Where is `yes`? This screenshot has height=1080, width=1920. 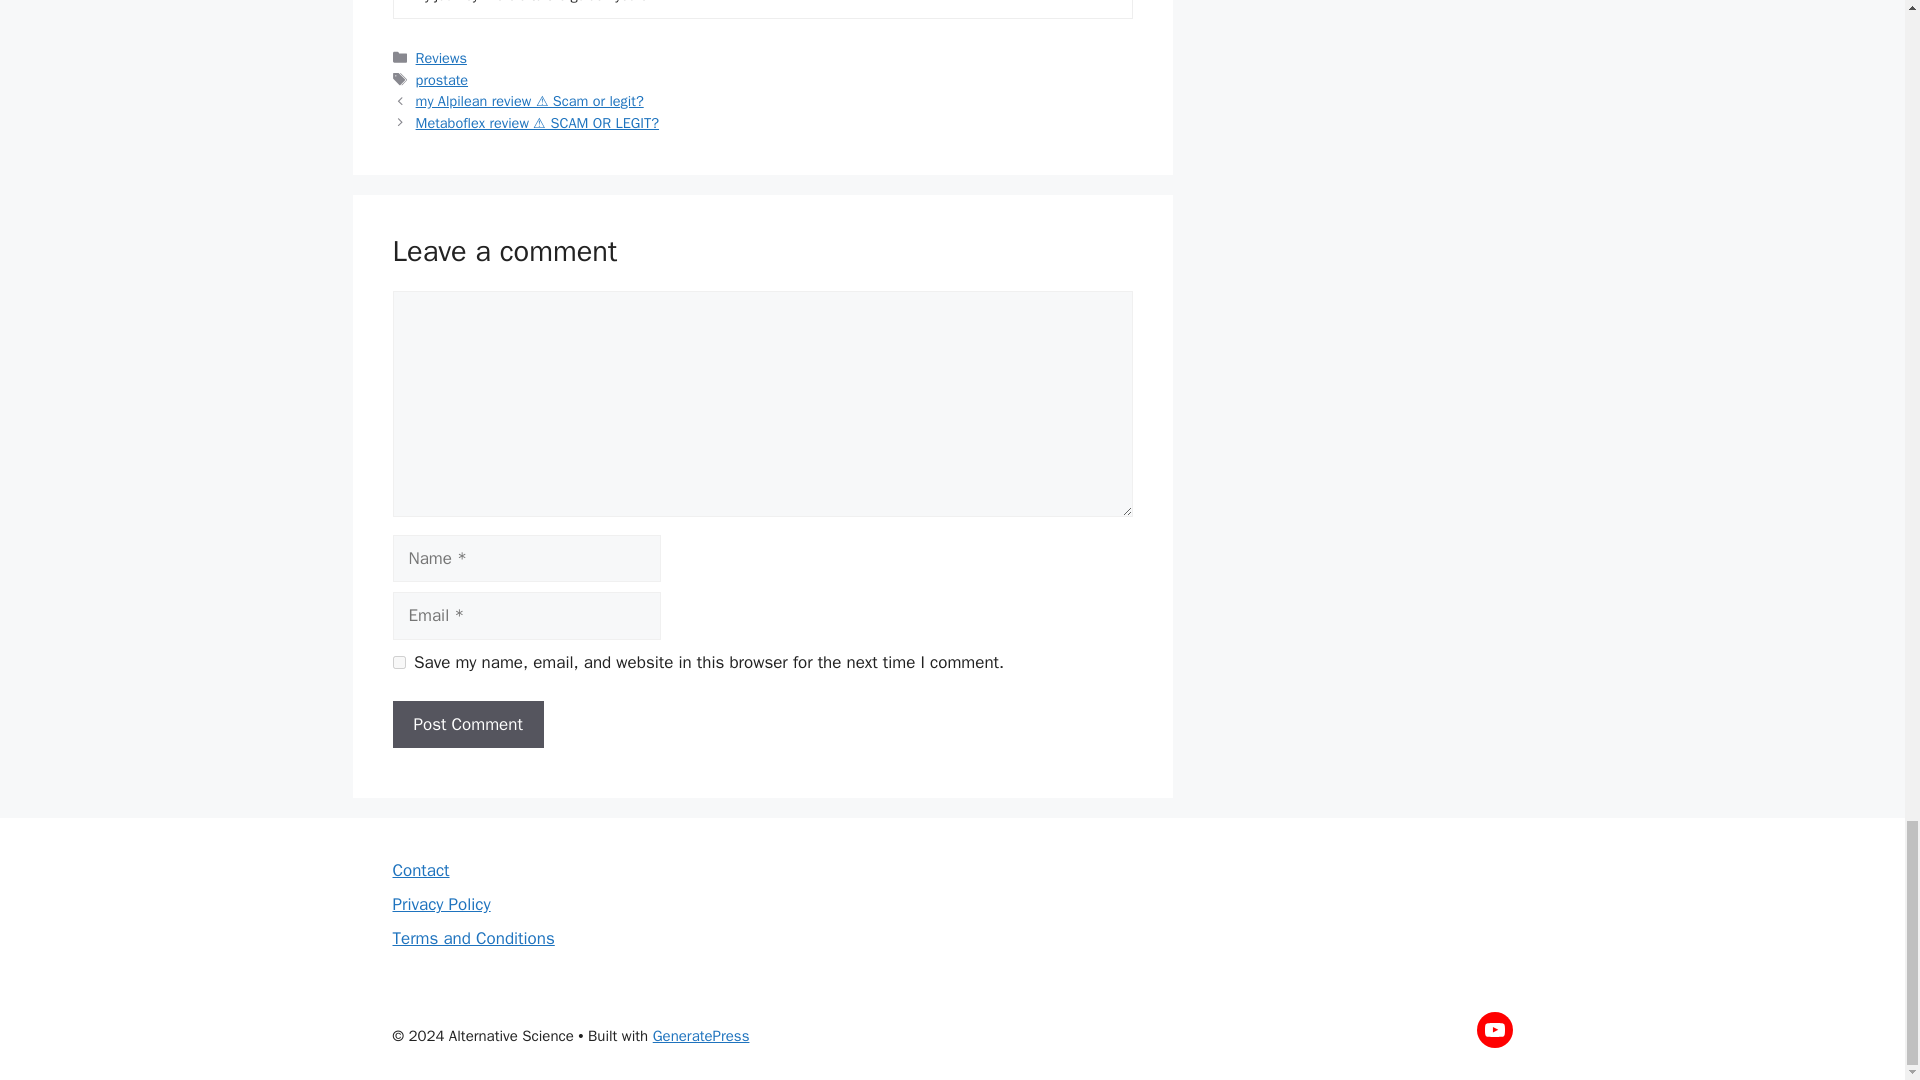
yes is located at coordinates (398, 662).